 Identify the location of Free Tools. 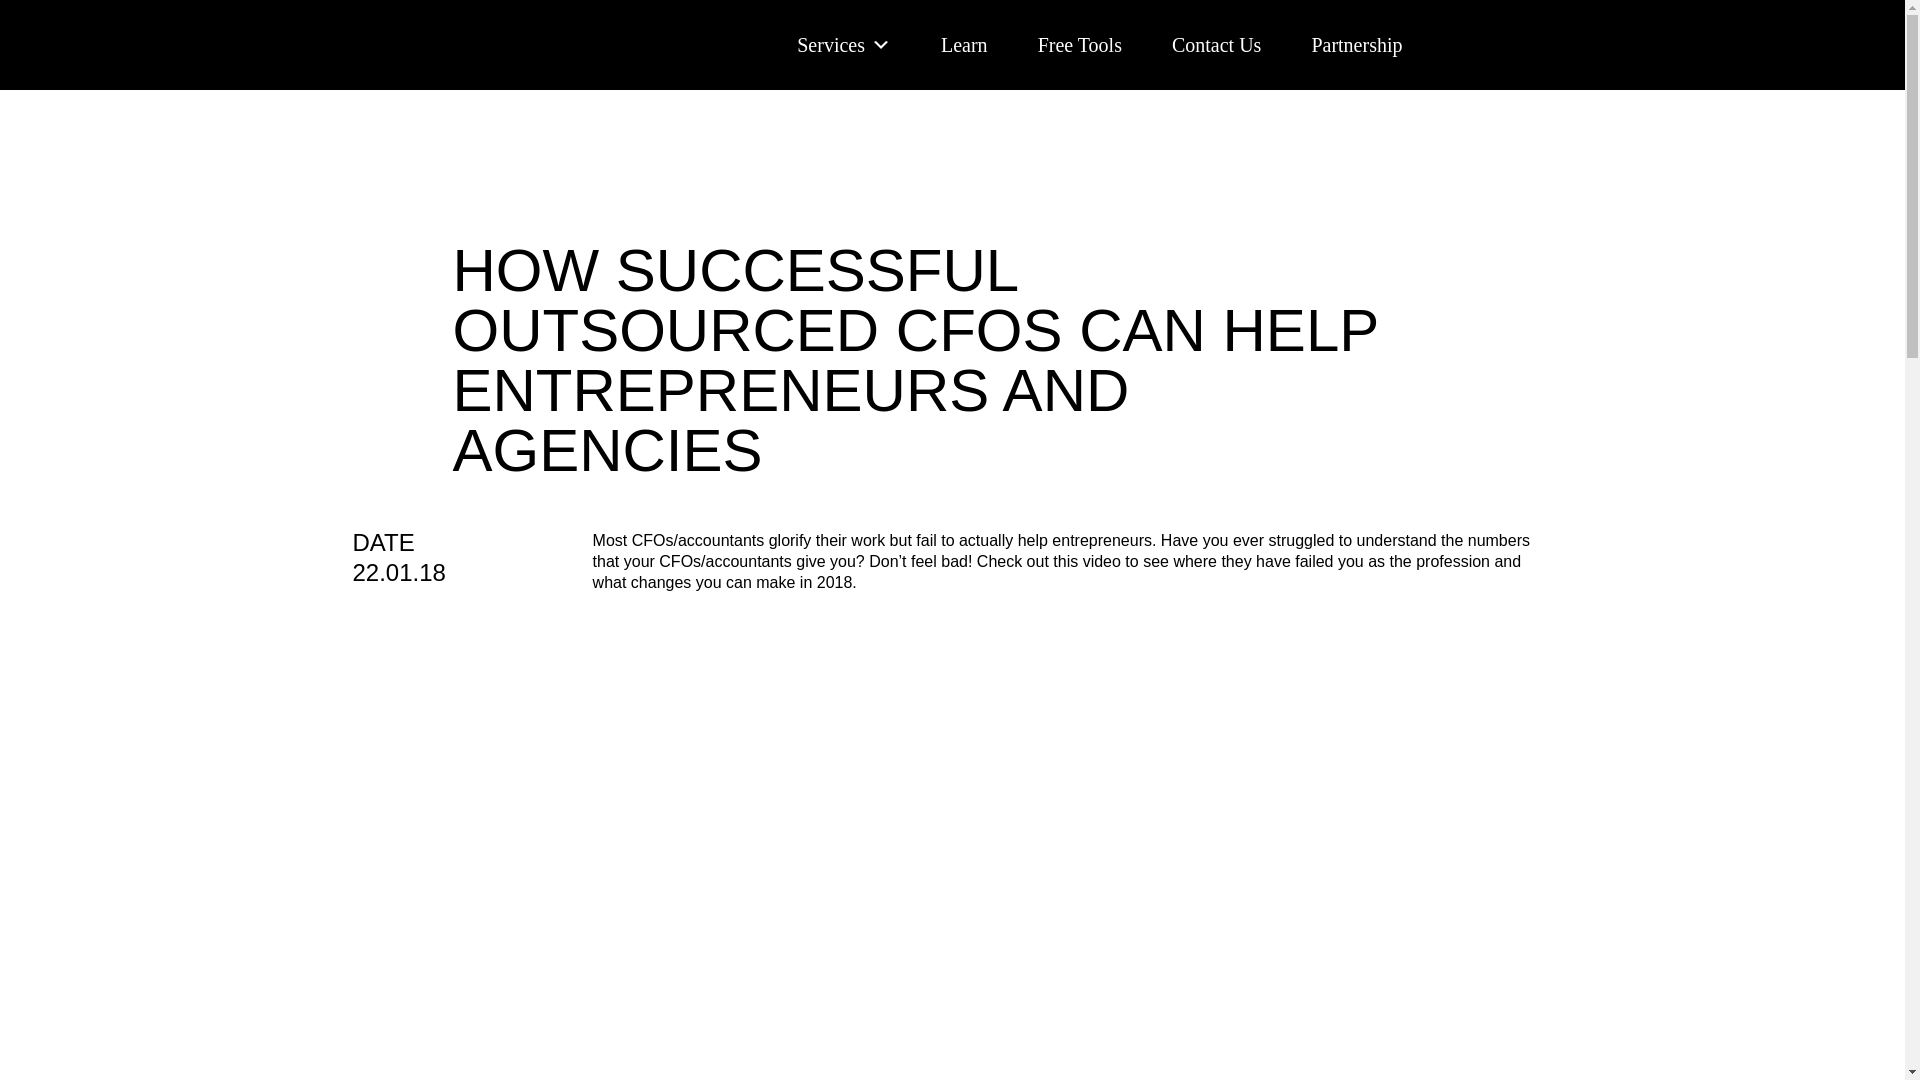
(1080, 44).